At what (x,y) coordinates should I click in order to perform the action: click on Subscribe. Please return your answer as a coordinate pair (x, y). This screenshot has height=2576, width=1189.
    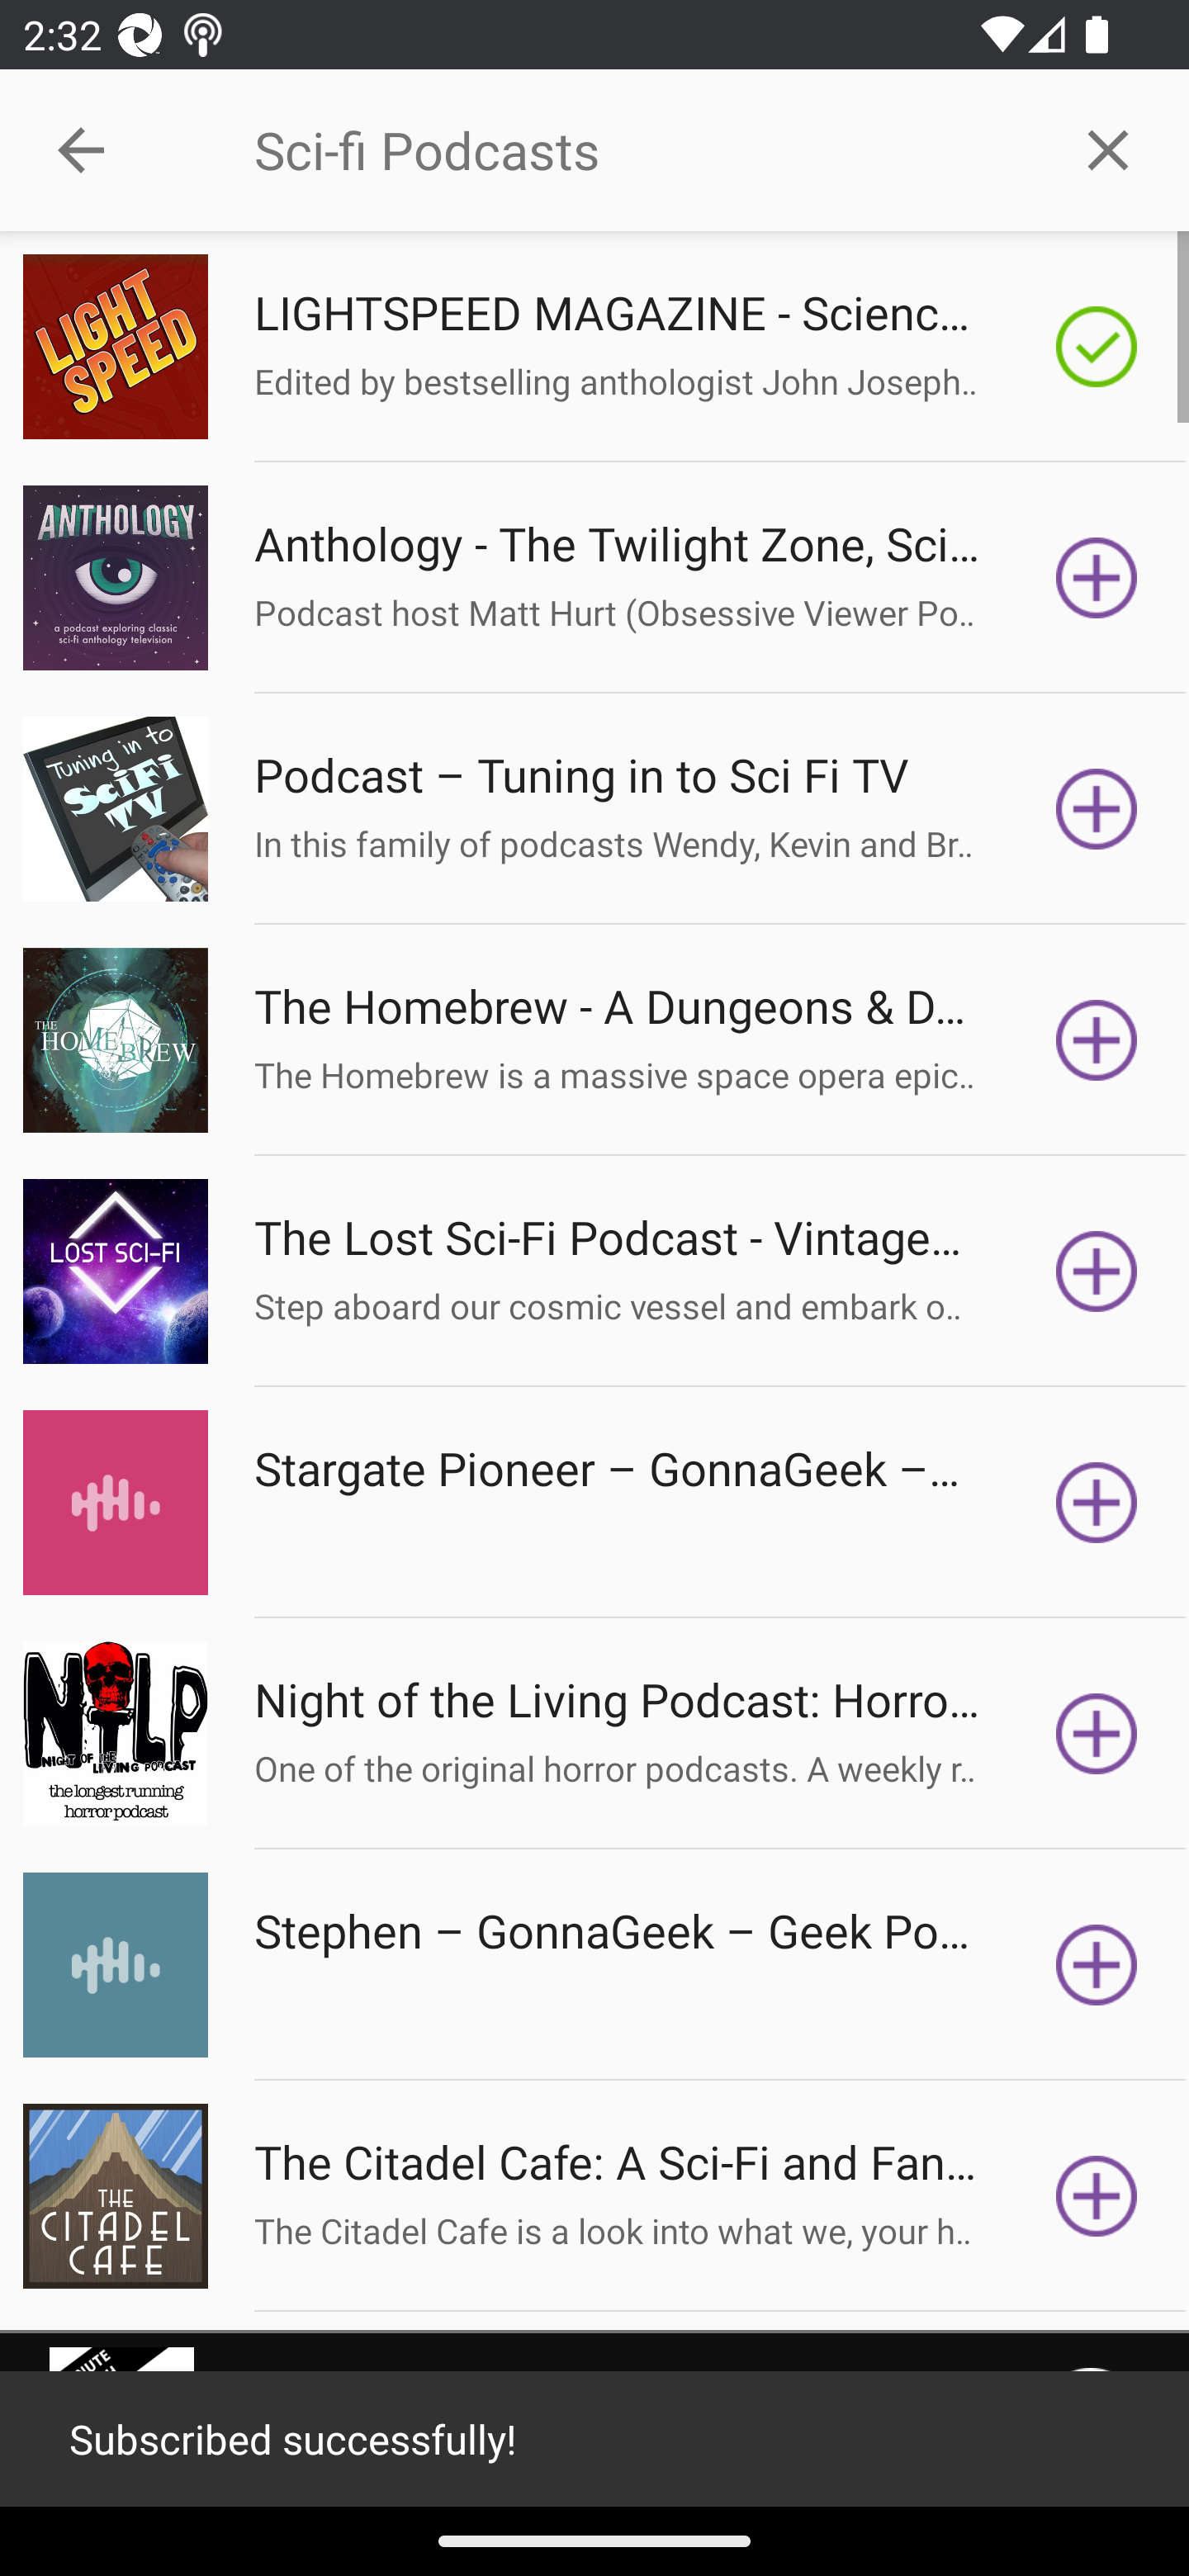
    Looking at the image, I should click on (1097, 576).